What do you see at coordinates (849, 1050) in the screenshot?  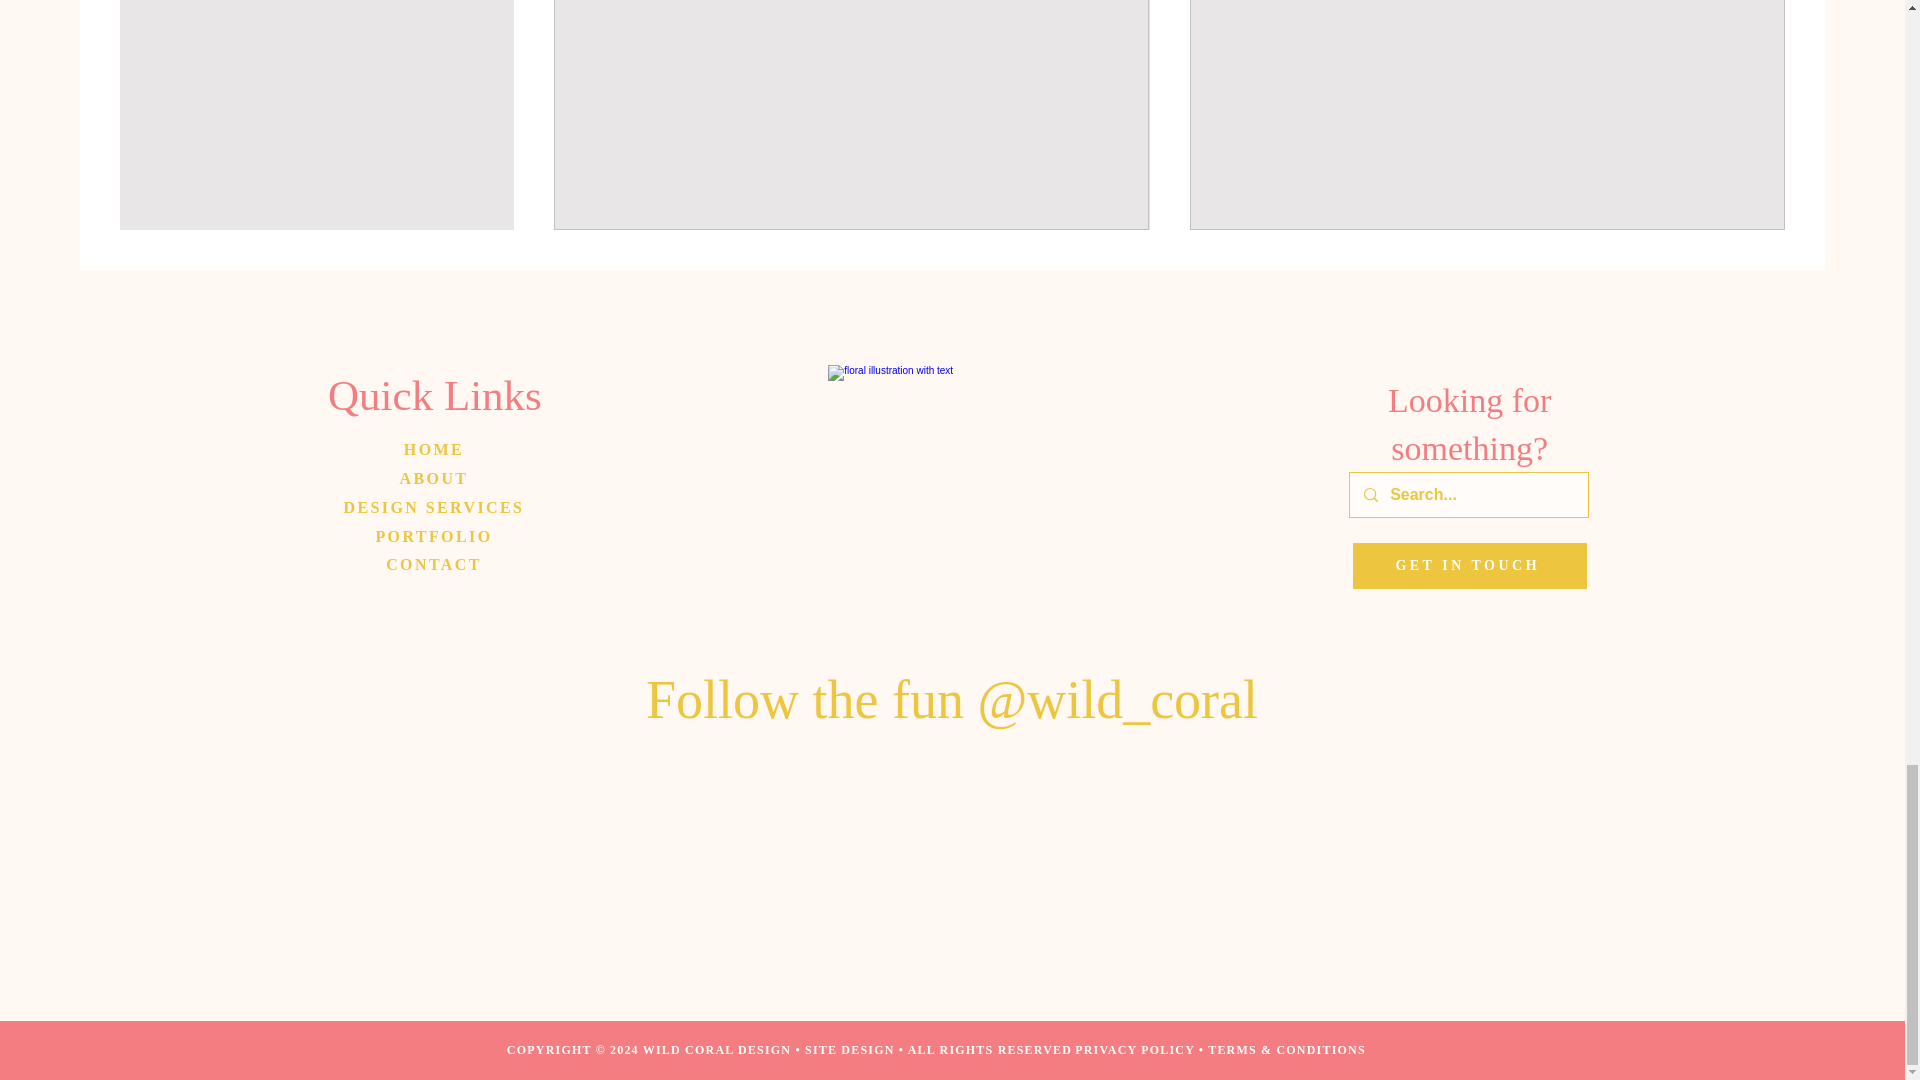 I see `SITE DESIGN` at bounding box center [849, 1050].